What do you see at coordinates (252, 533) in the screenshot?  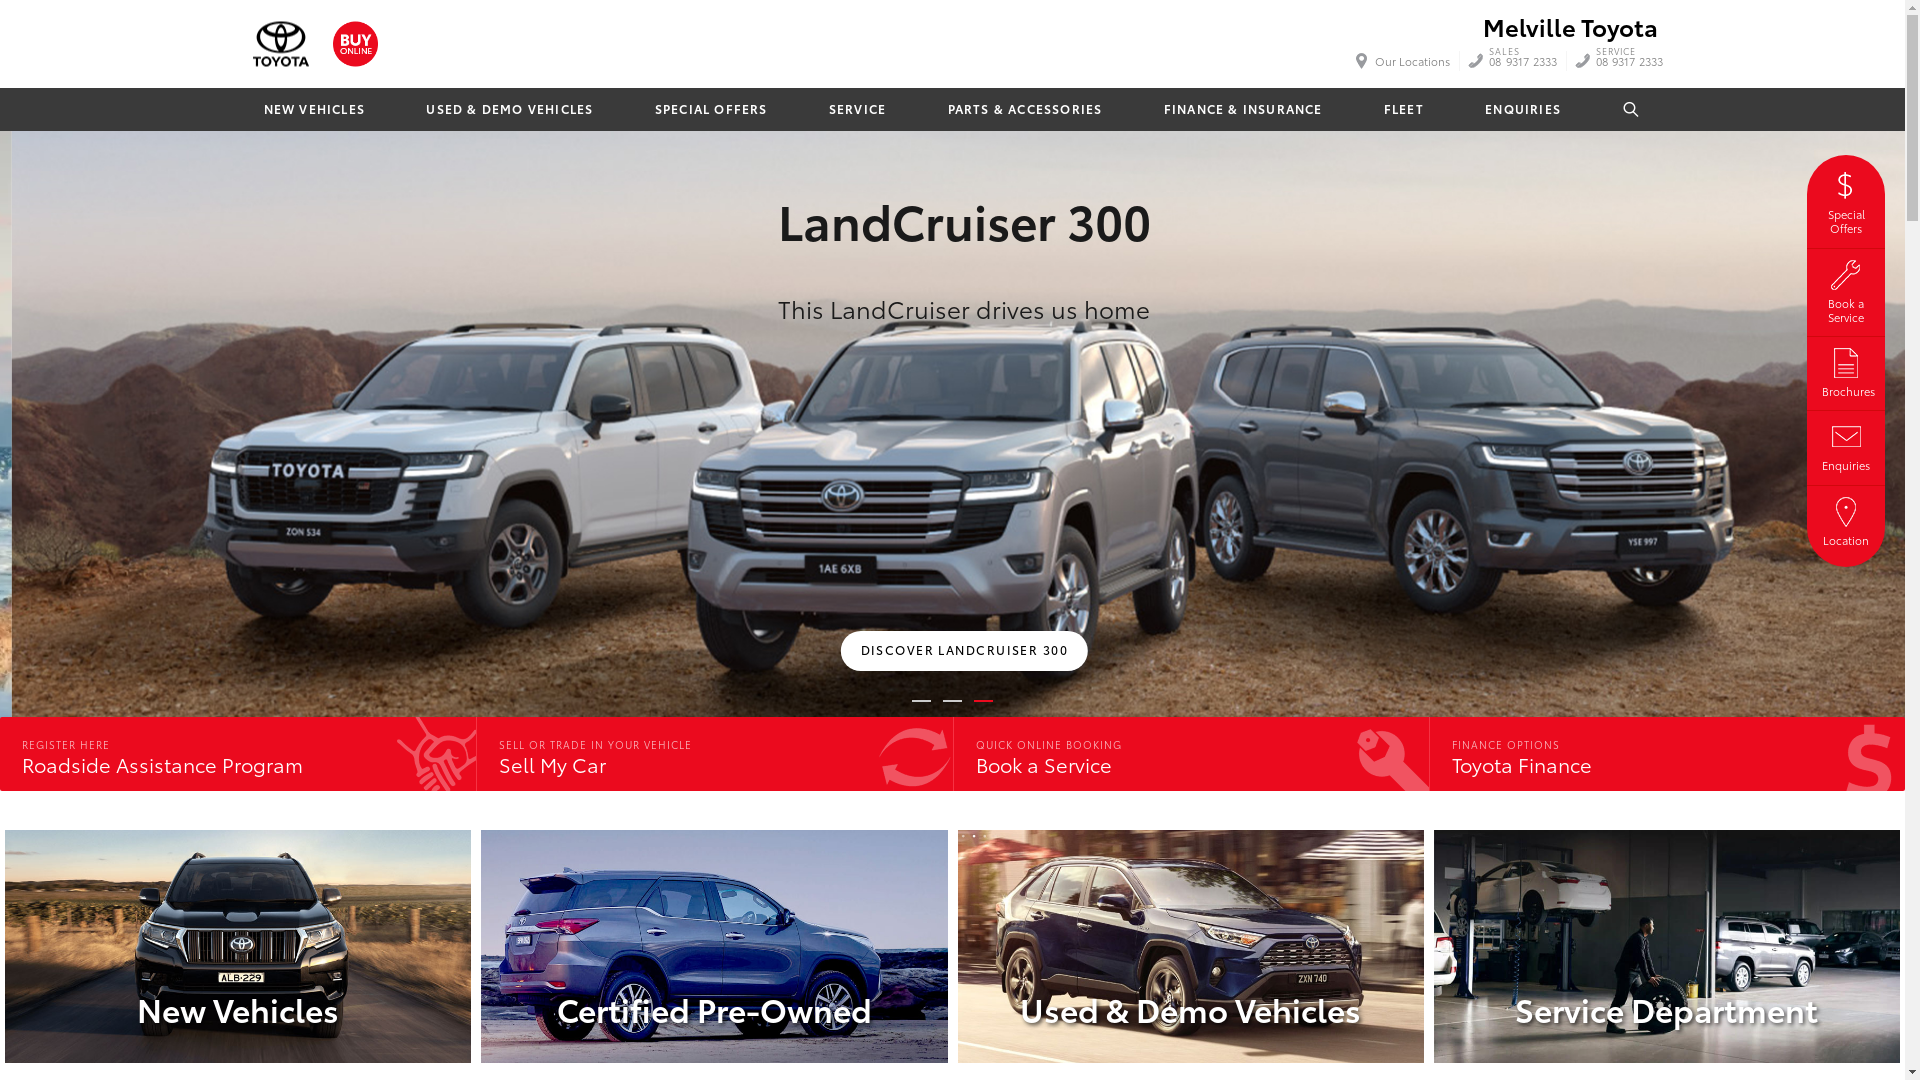 I see `REGISTER YOUR INTEREST` at bounding box center [252, 533].